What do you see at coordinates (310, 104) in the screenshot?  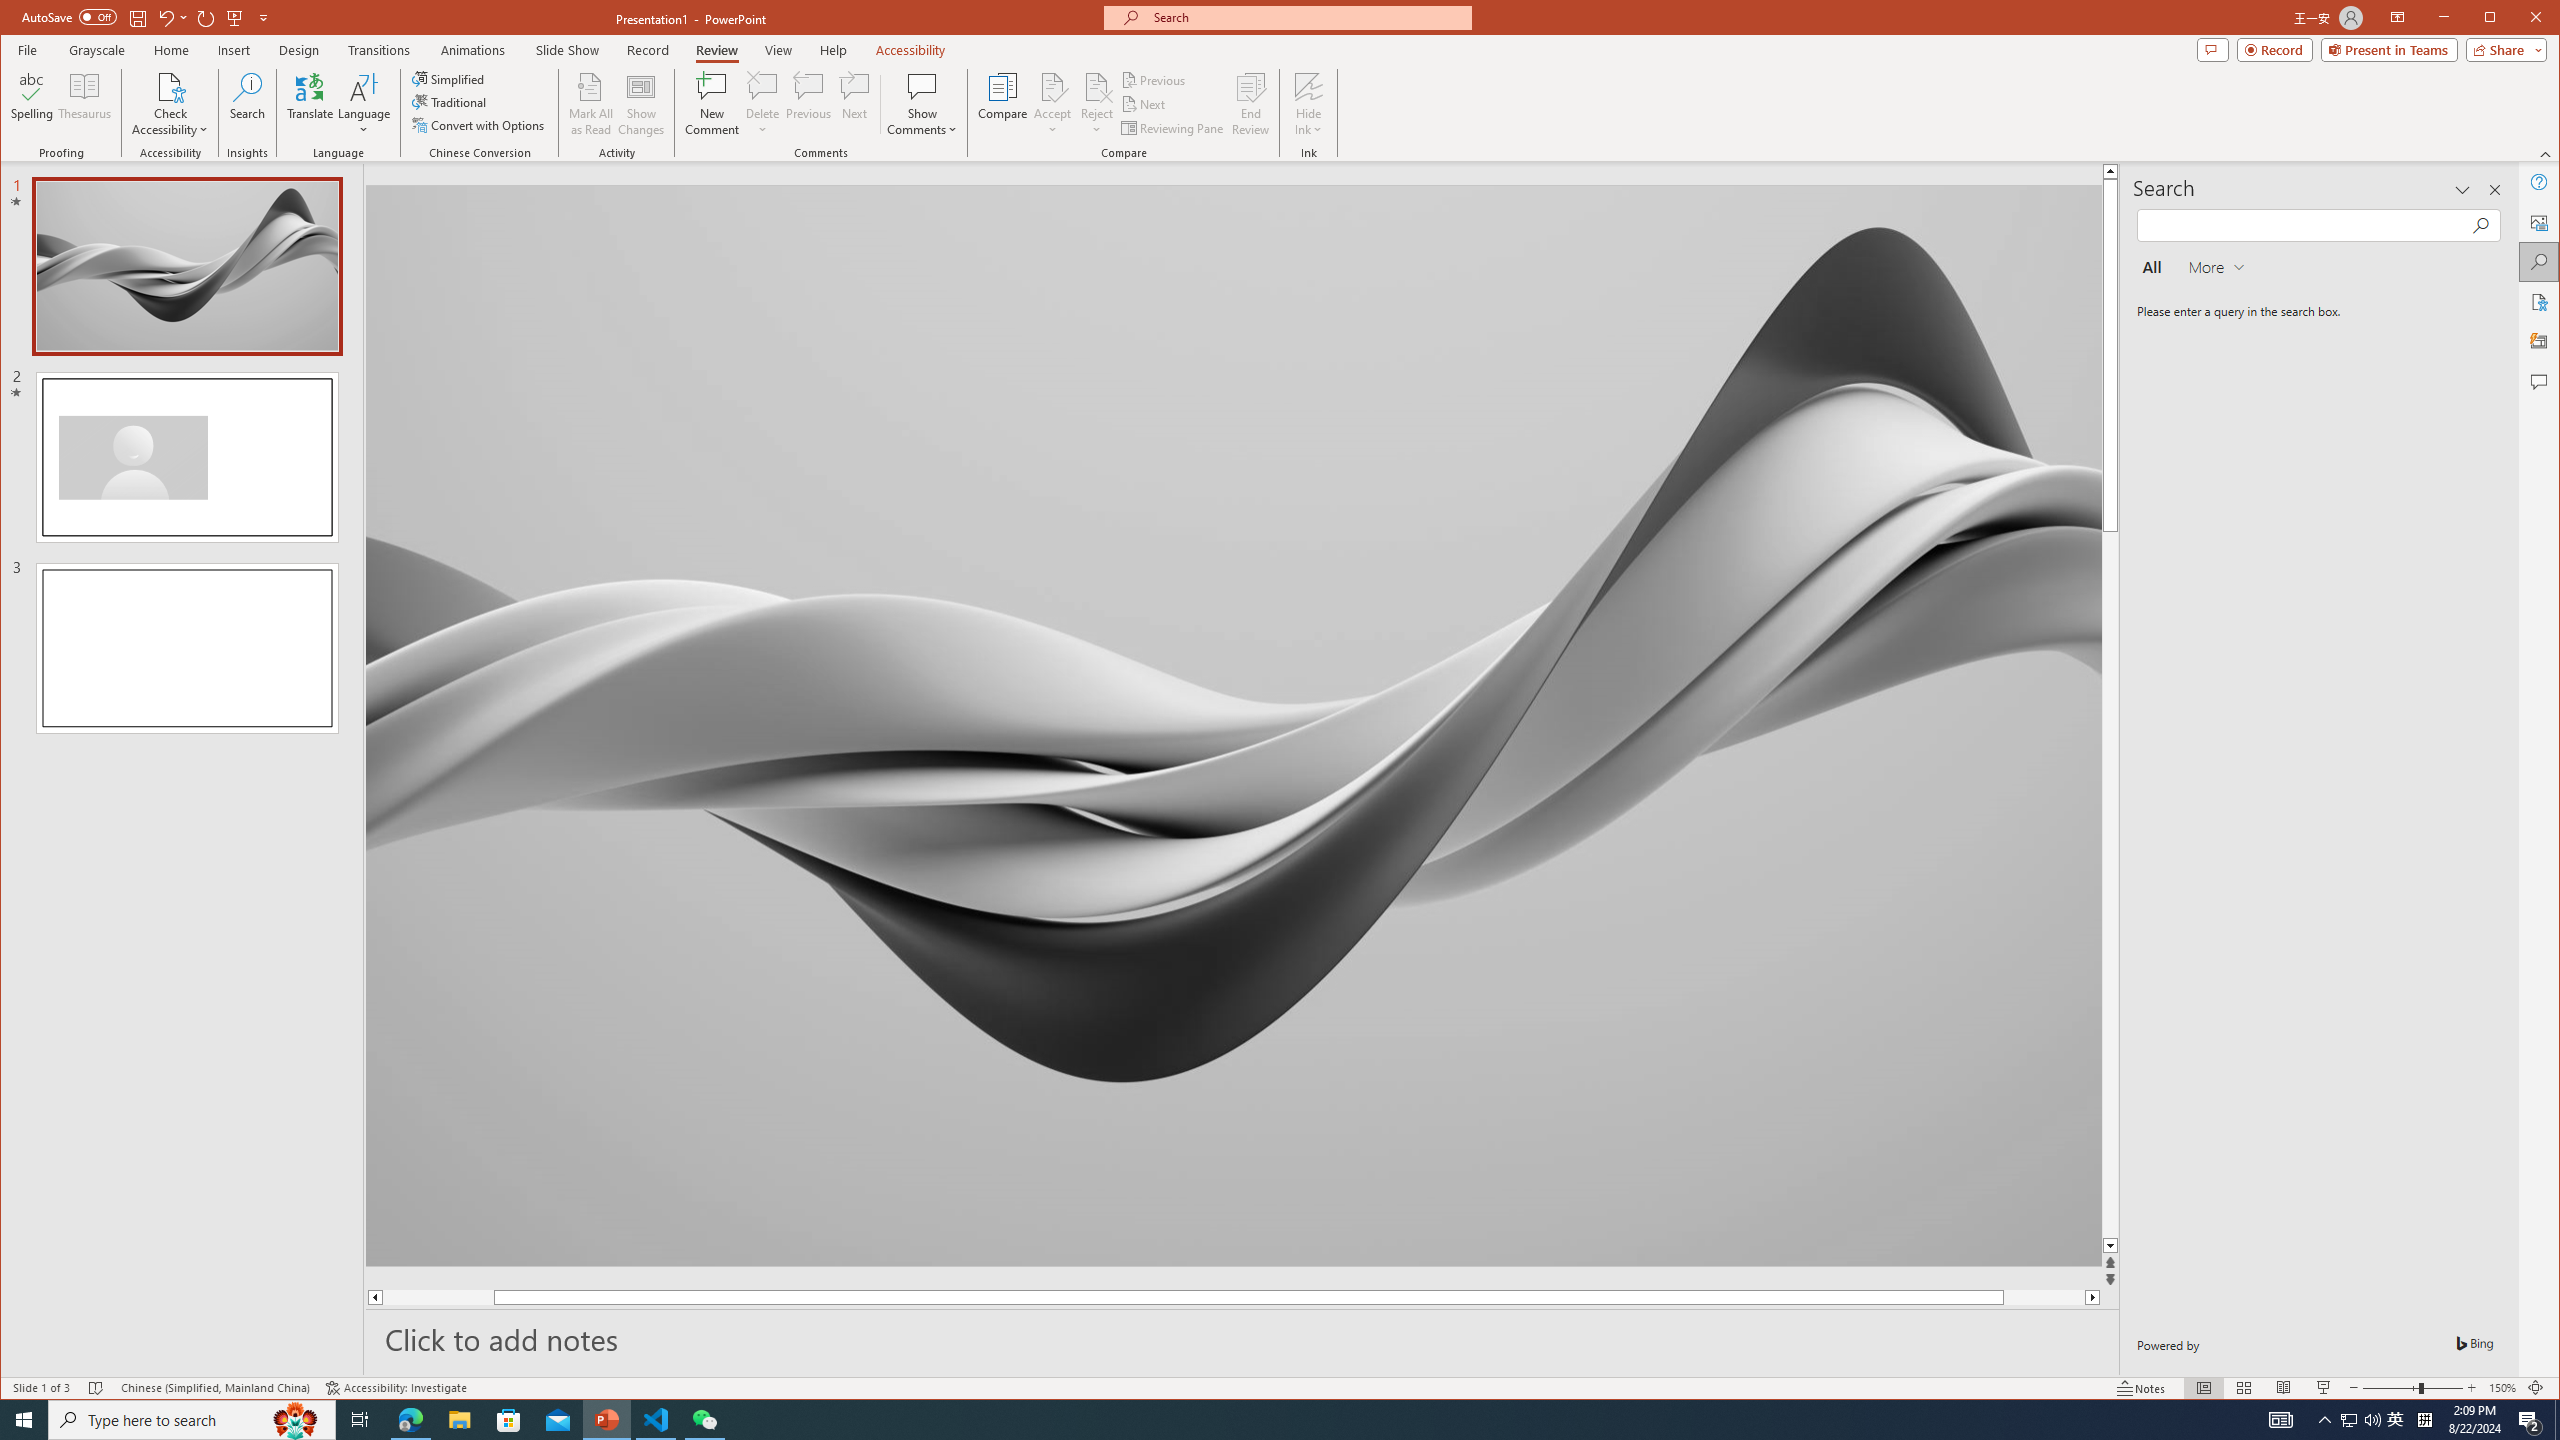 I see `Translate` at bounding box center [310, 104].